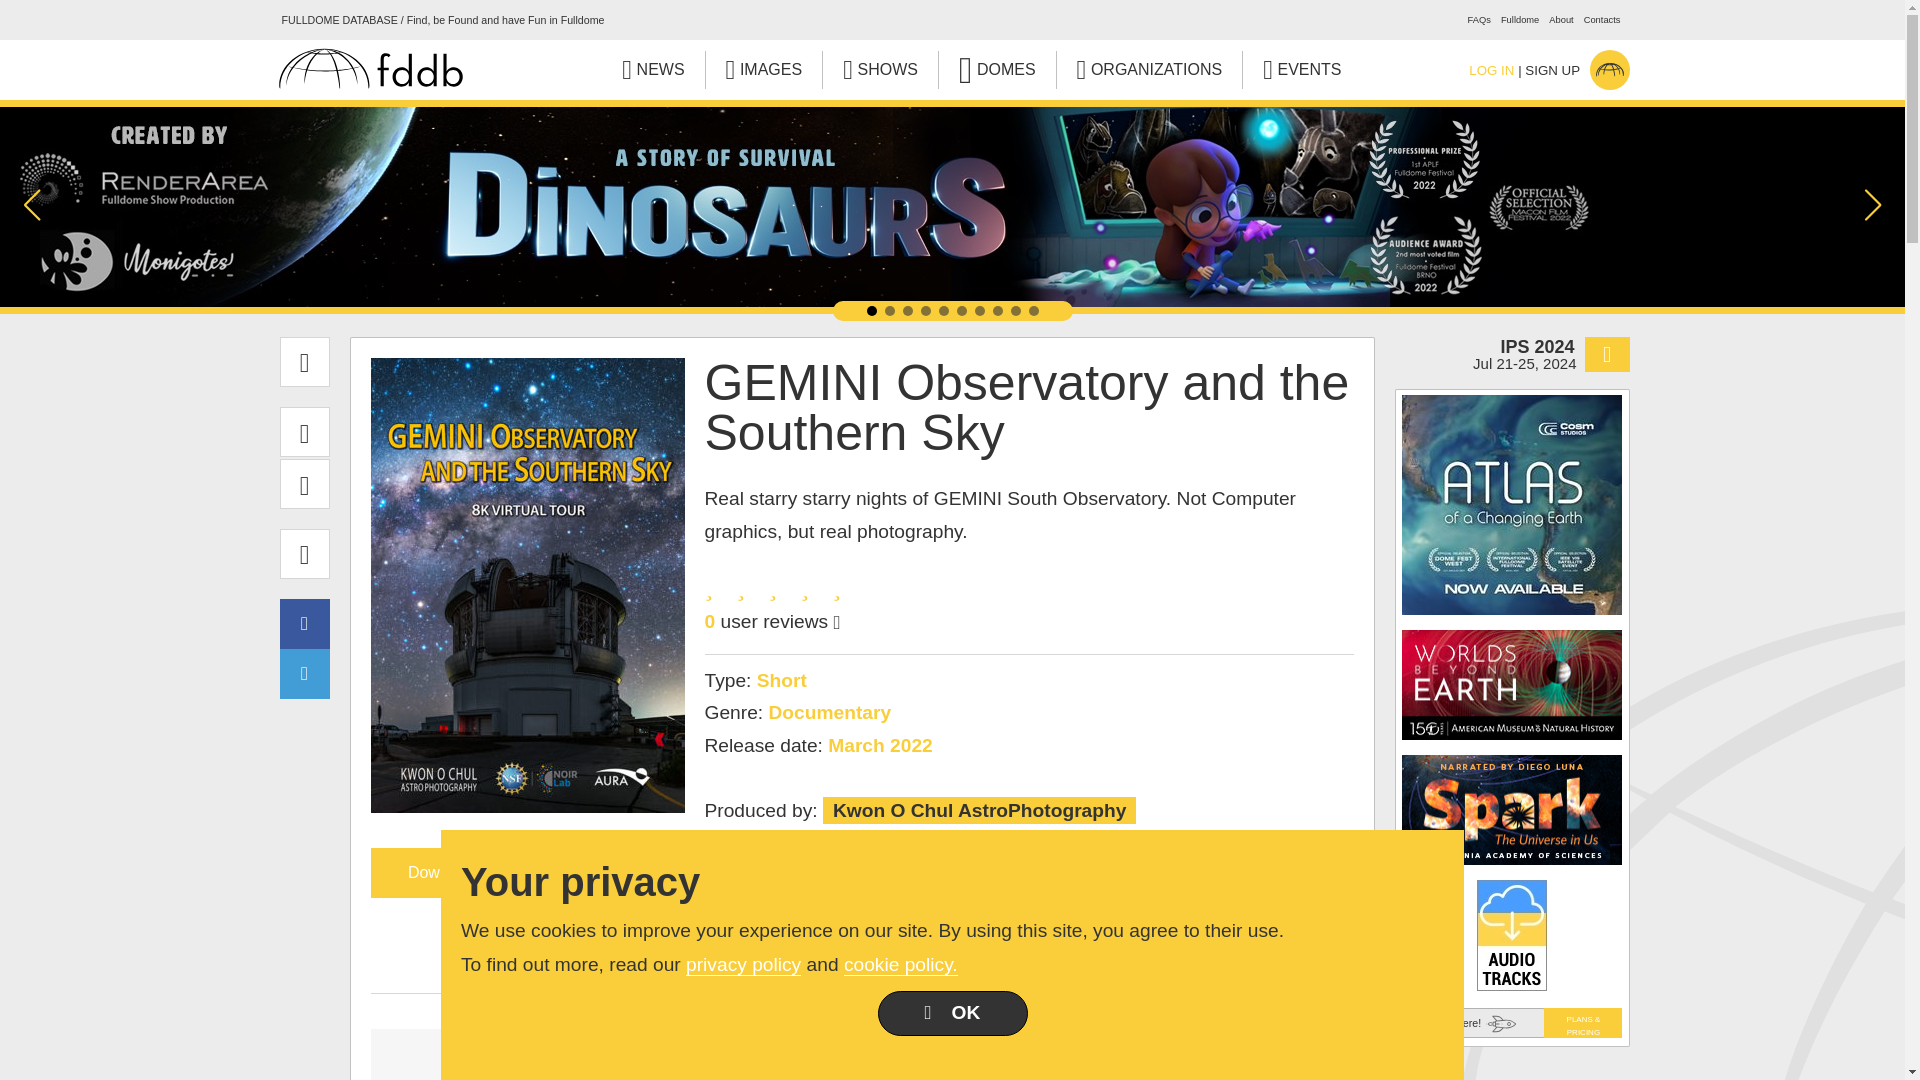  I want to click on EVENTS, so click(1302, 68).